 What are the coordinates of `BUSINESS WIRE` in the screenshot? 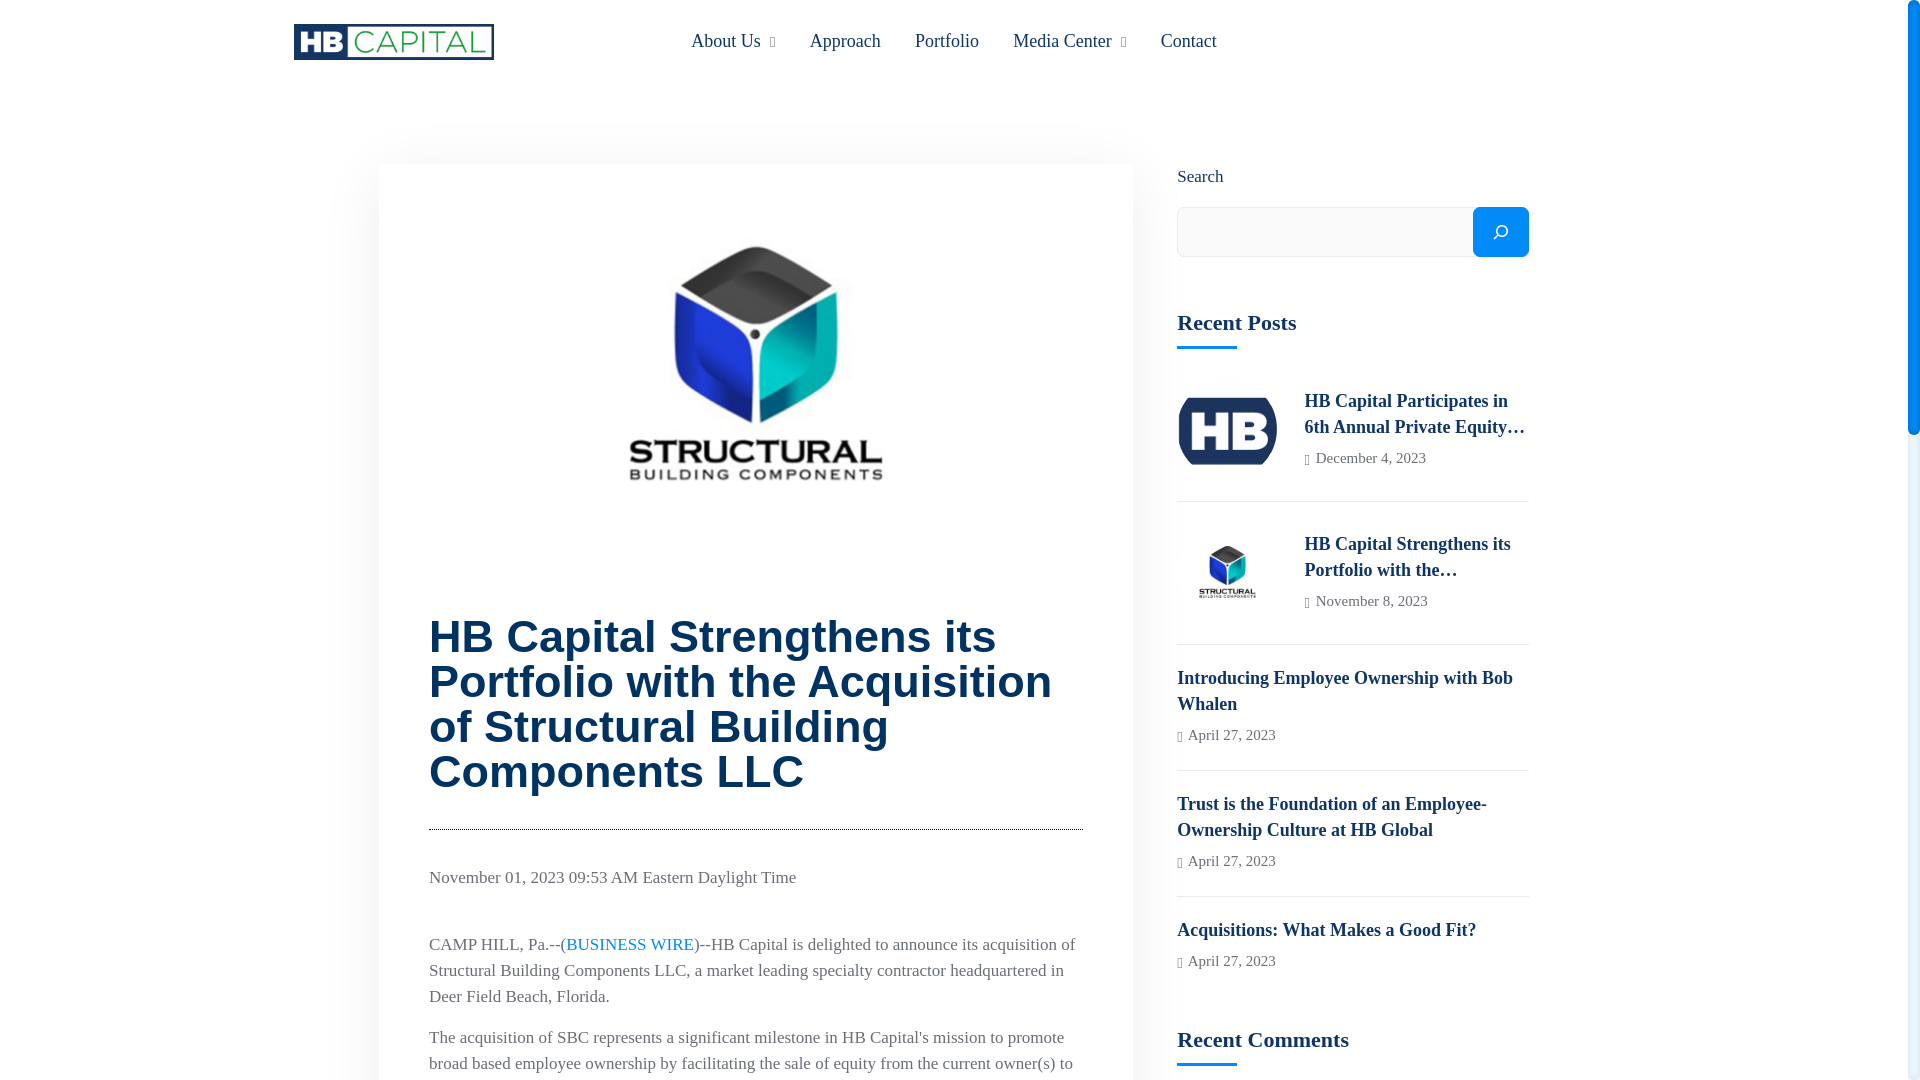 It's located at (630, 944).